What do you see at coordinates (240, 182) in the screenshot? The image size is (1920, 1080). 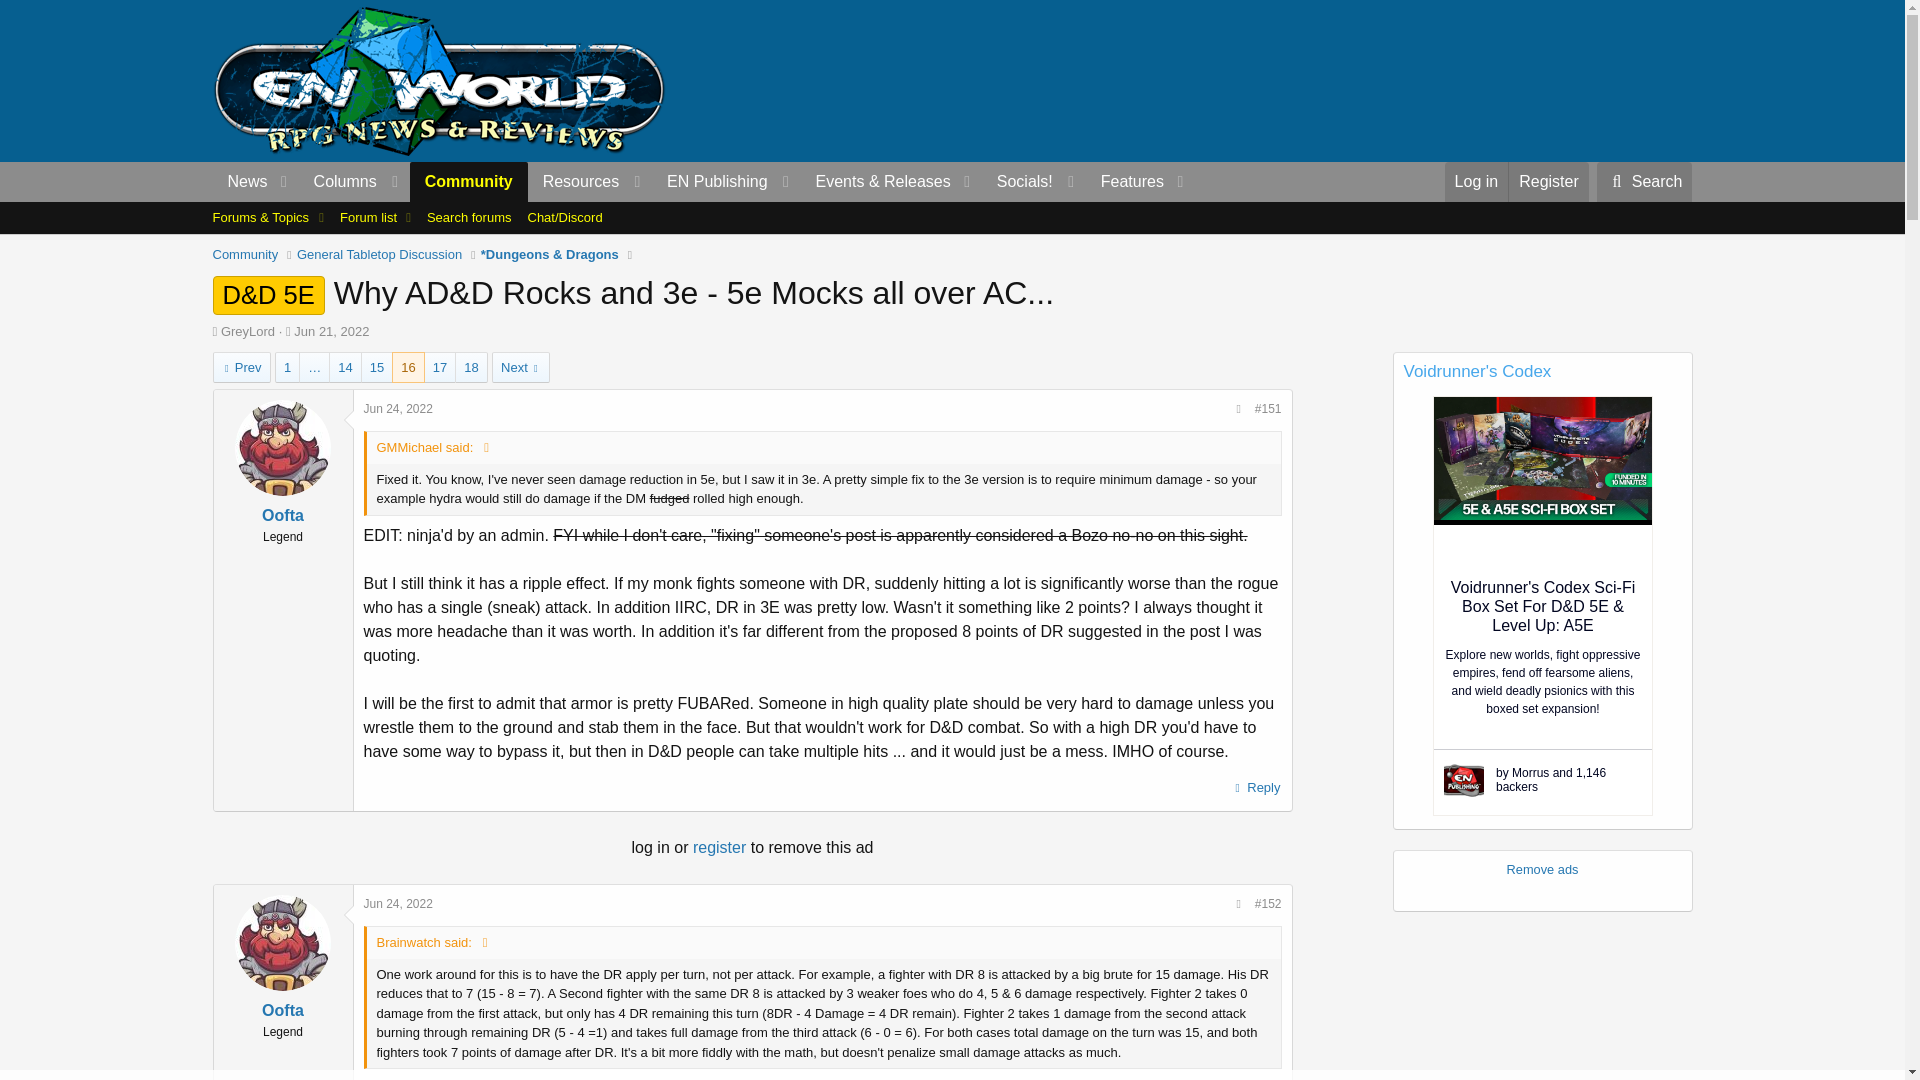 I see `News` at bounding box center [240, 182].